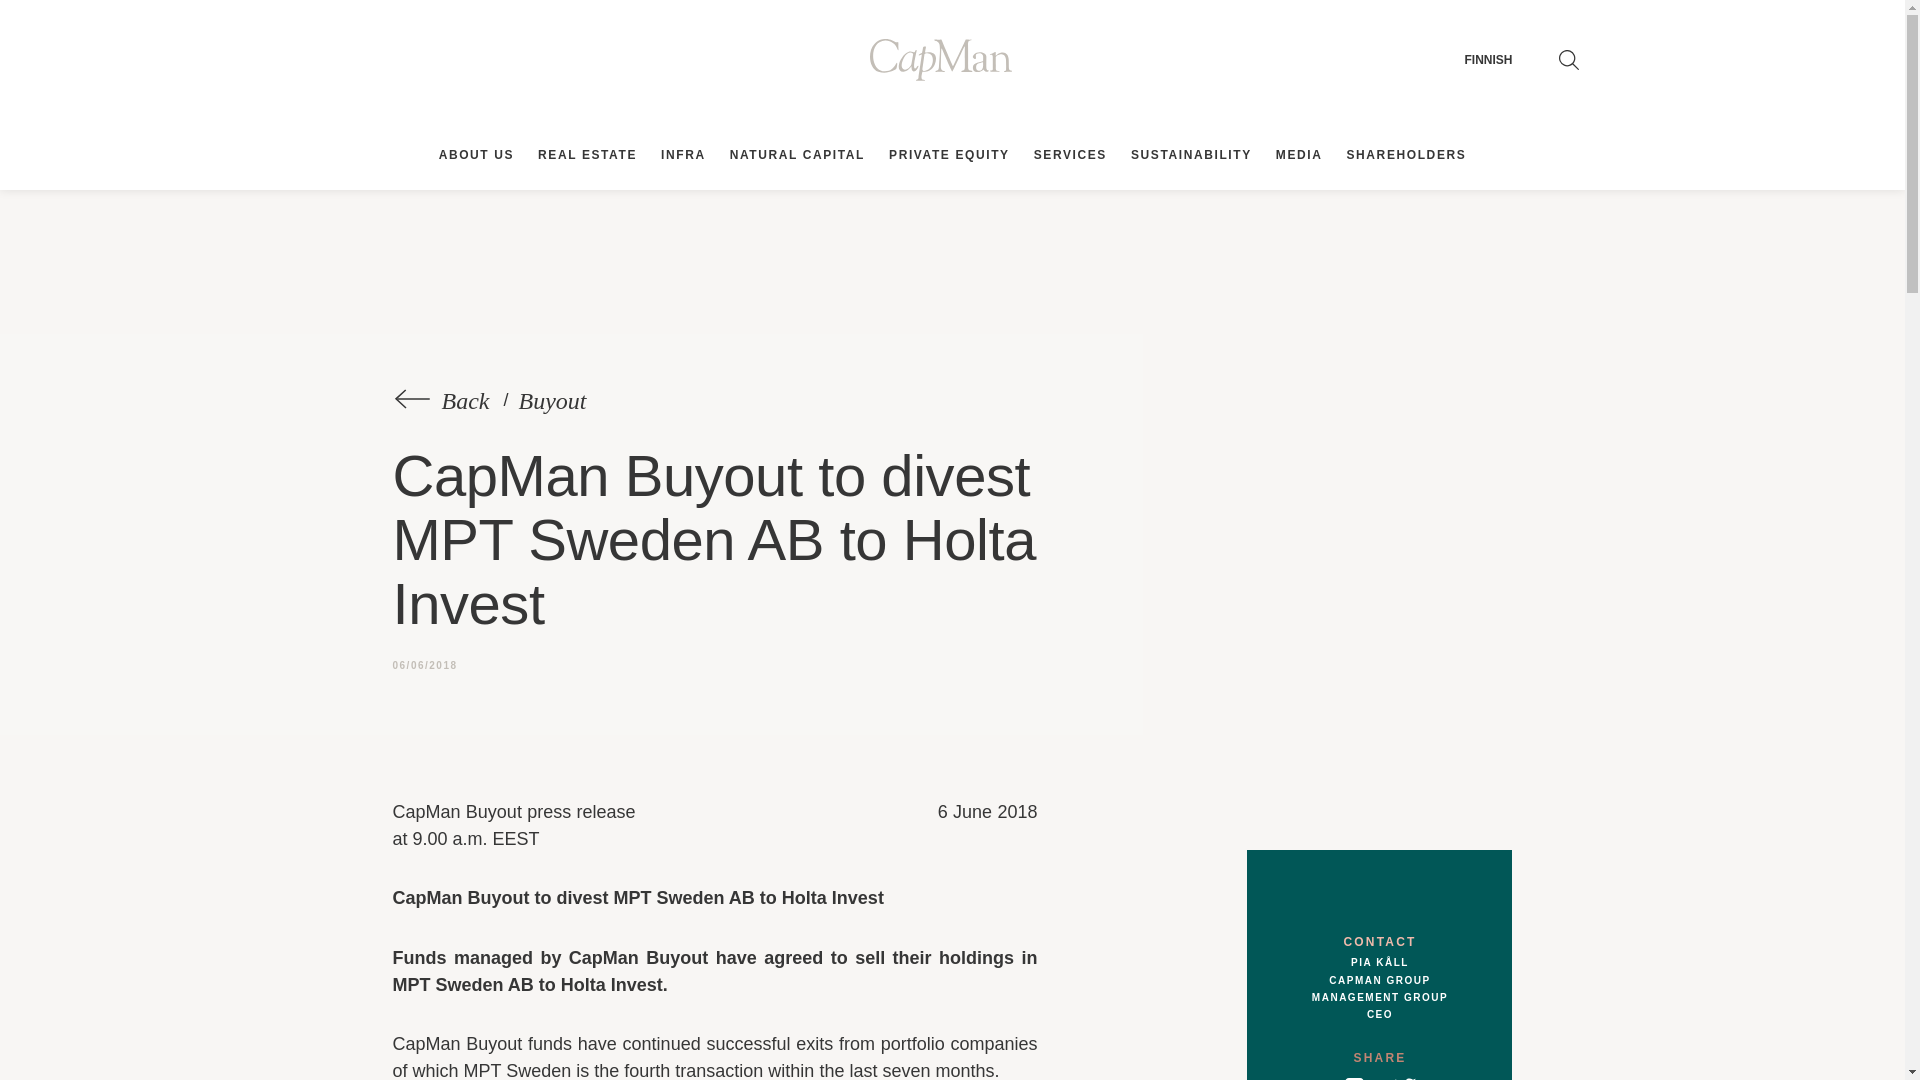 This screenshot has height=1080, width=1920. What do you see at coordinates (949, 154) in the screenshot?
I see `PRIVATE EQUITY` at bounding box center [949, 154].